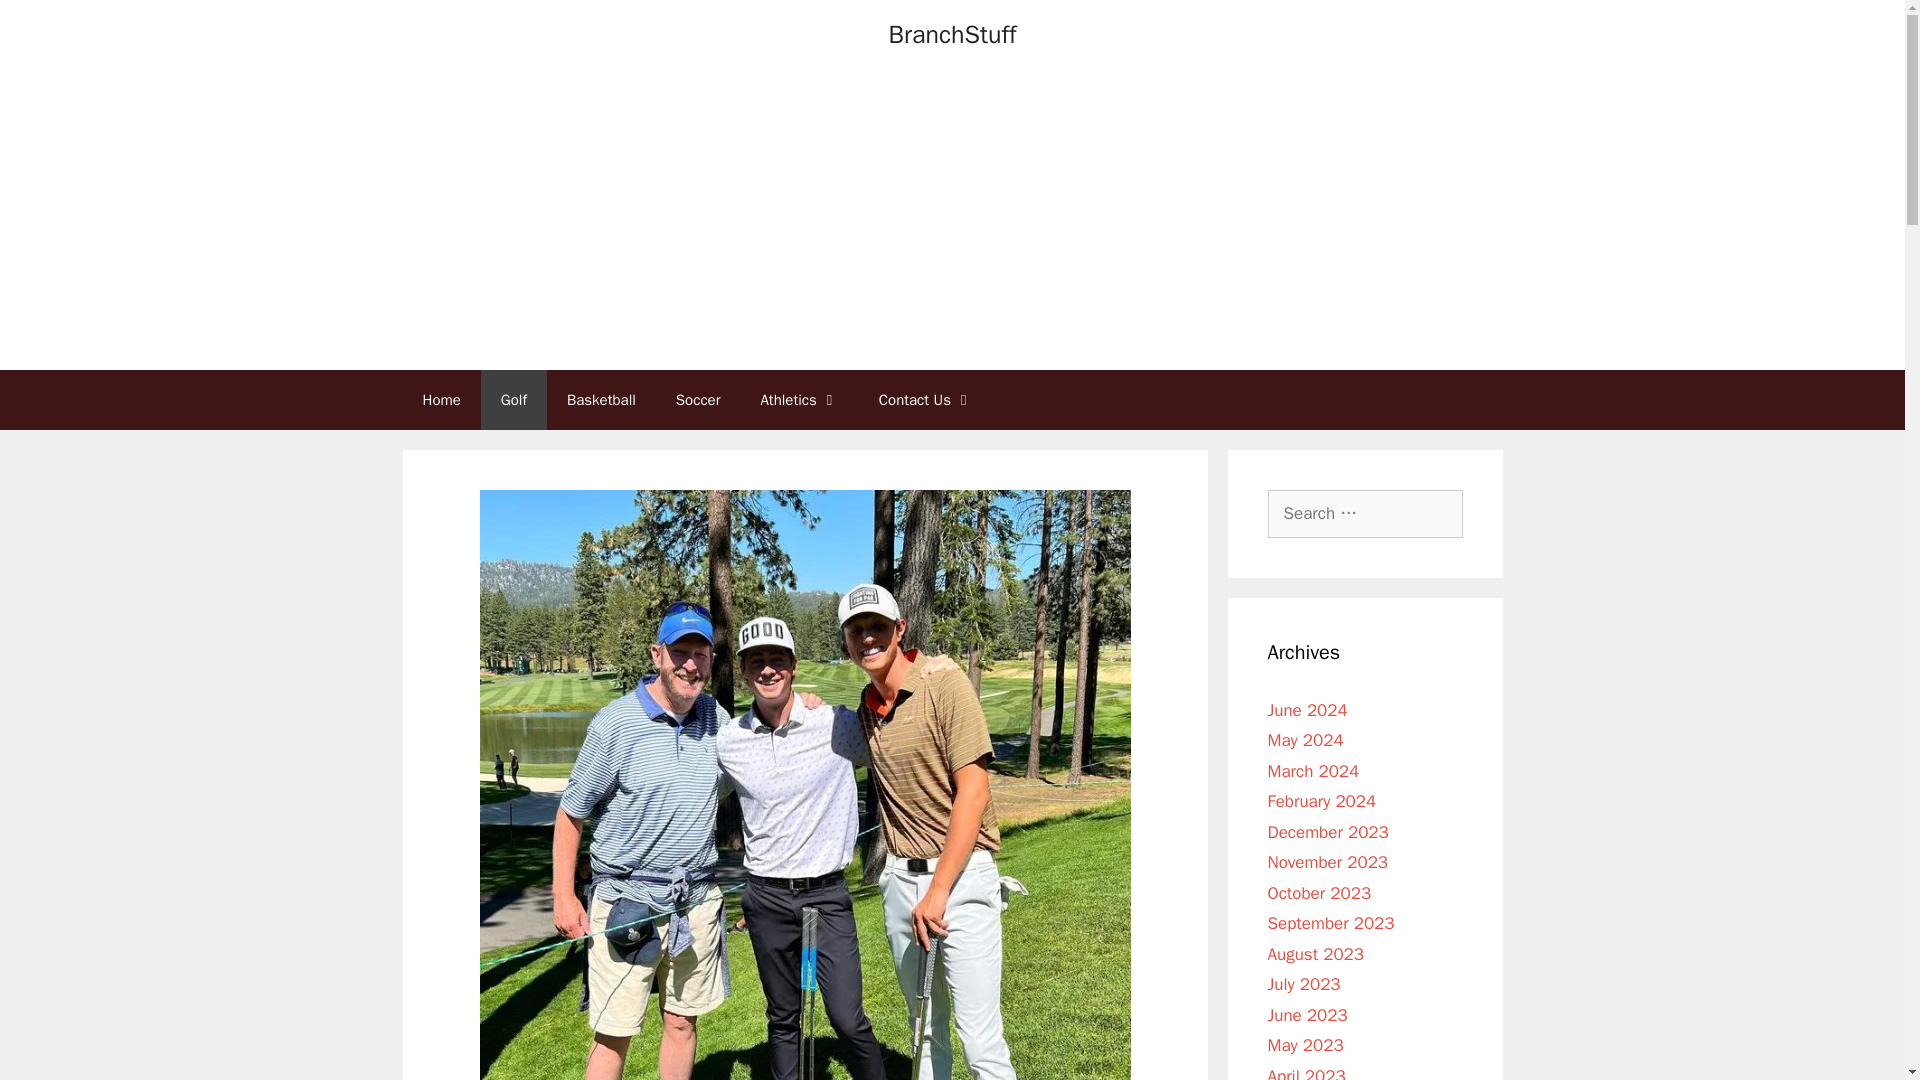 The height and width of the screenshot is (1080, 1920). I want to click on BranchStuff, so click(952, 34).